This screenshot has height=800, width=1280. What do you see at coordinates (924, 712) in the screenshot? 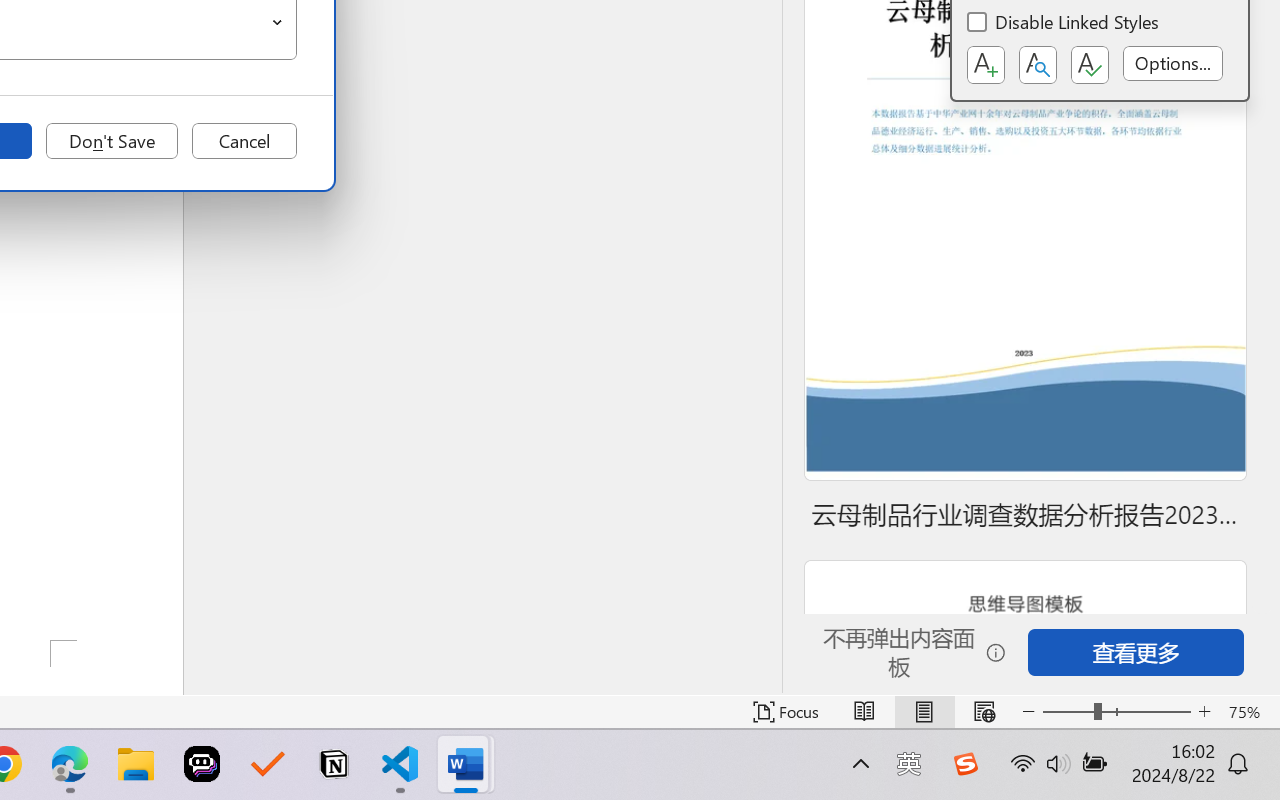
I see `Print Layout` at bounding box center [924, 712].